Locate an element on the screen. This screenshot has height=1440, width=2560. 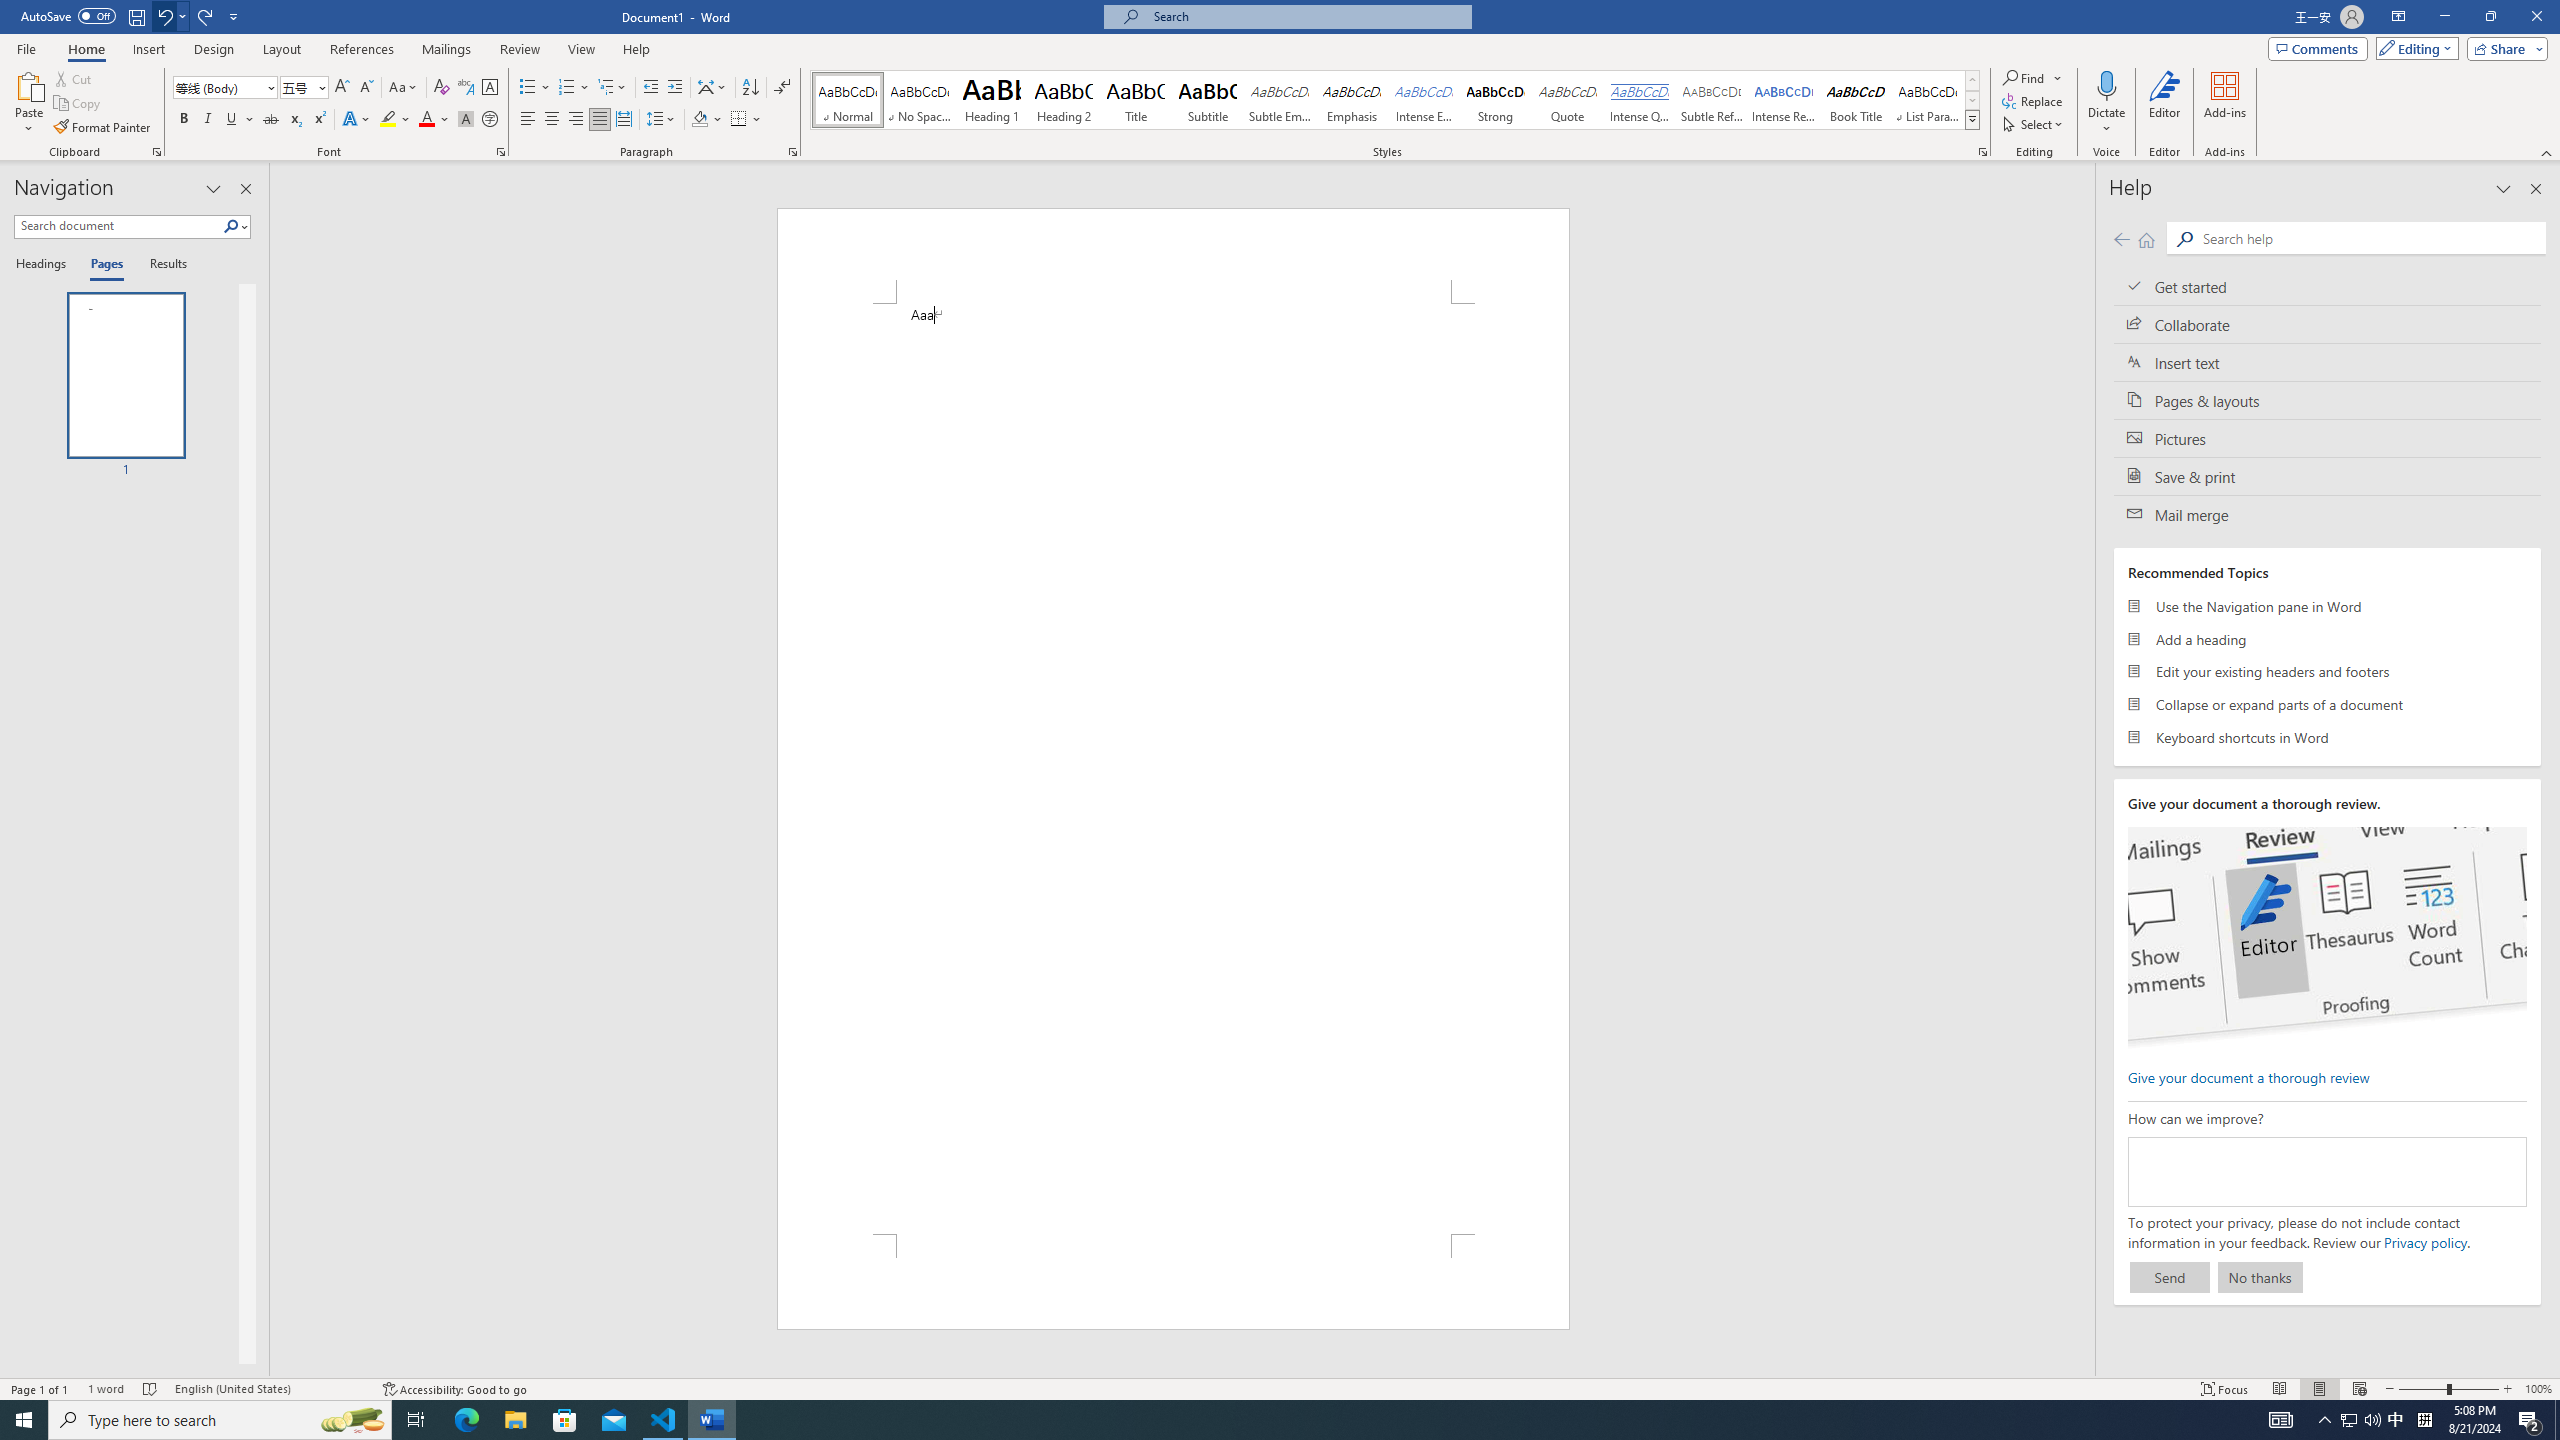
Text Highlight Color is located at coordinates (395, 120).